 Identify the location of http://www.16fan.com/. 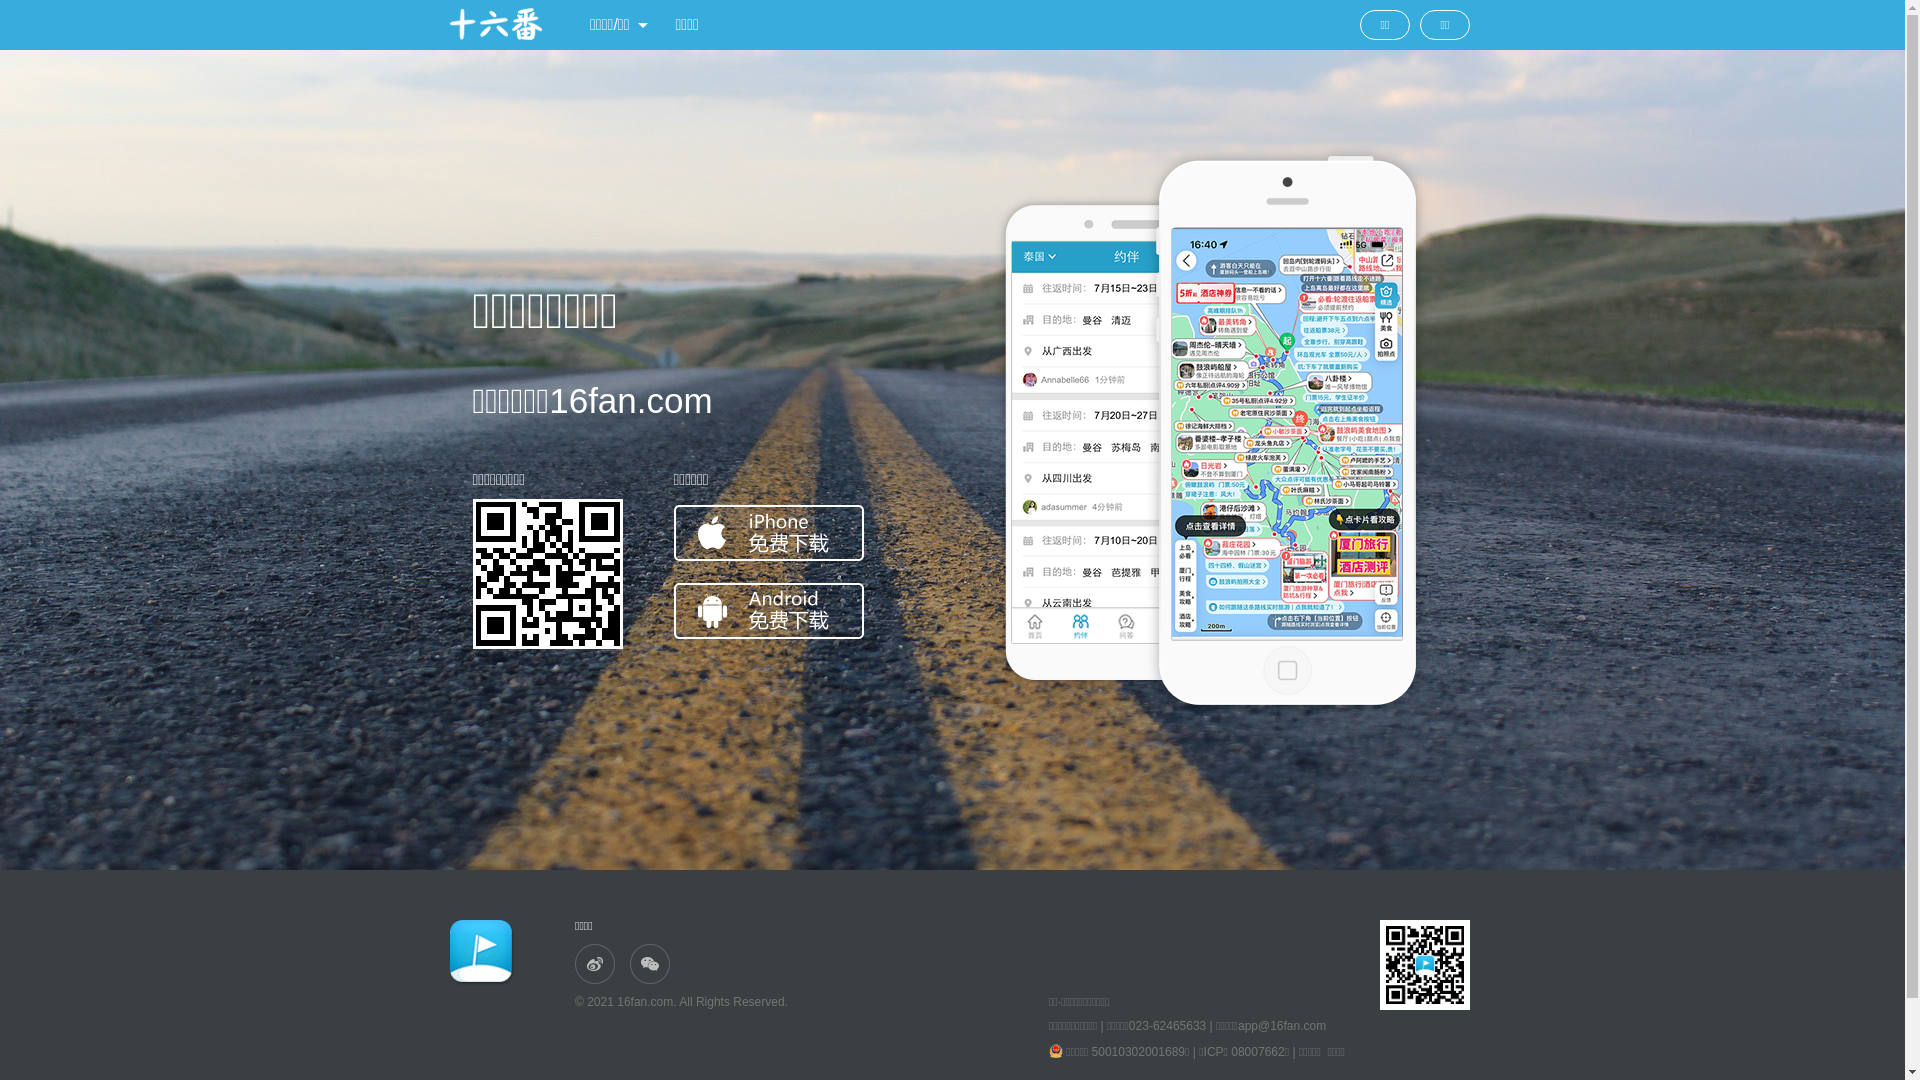
(547, 574).